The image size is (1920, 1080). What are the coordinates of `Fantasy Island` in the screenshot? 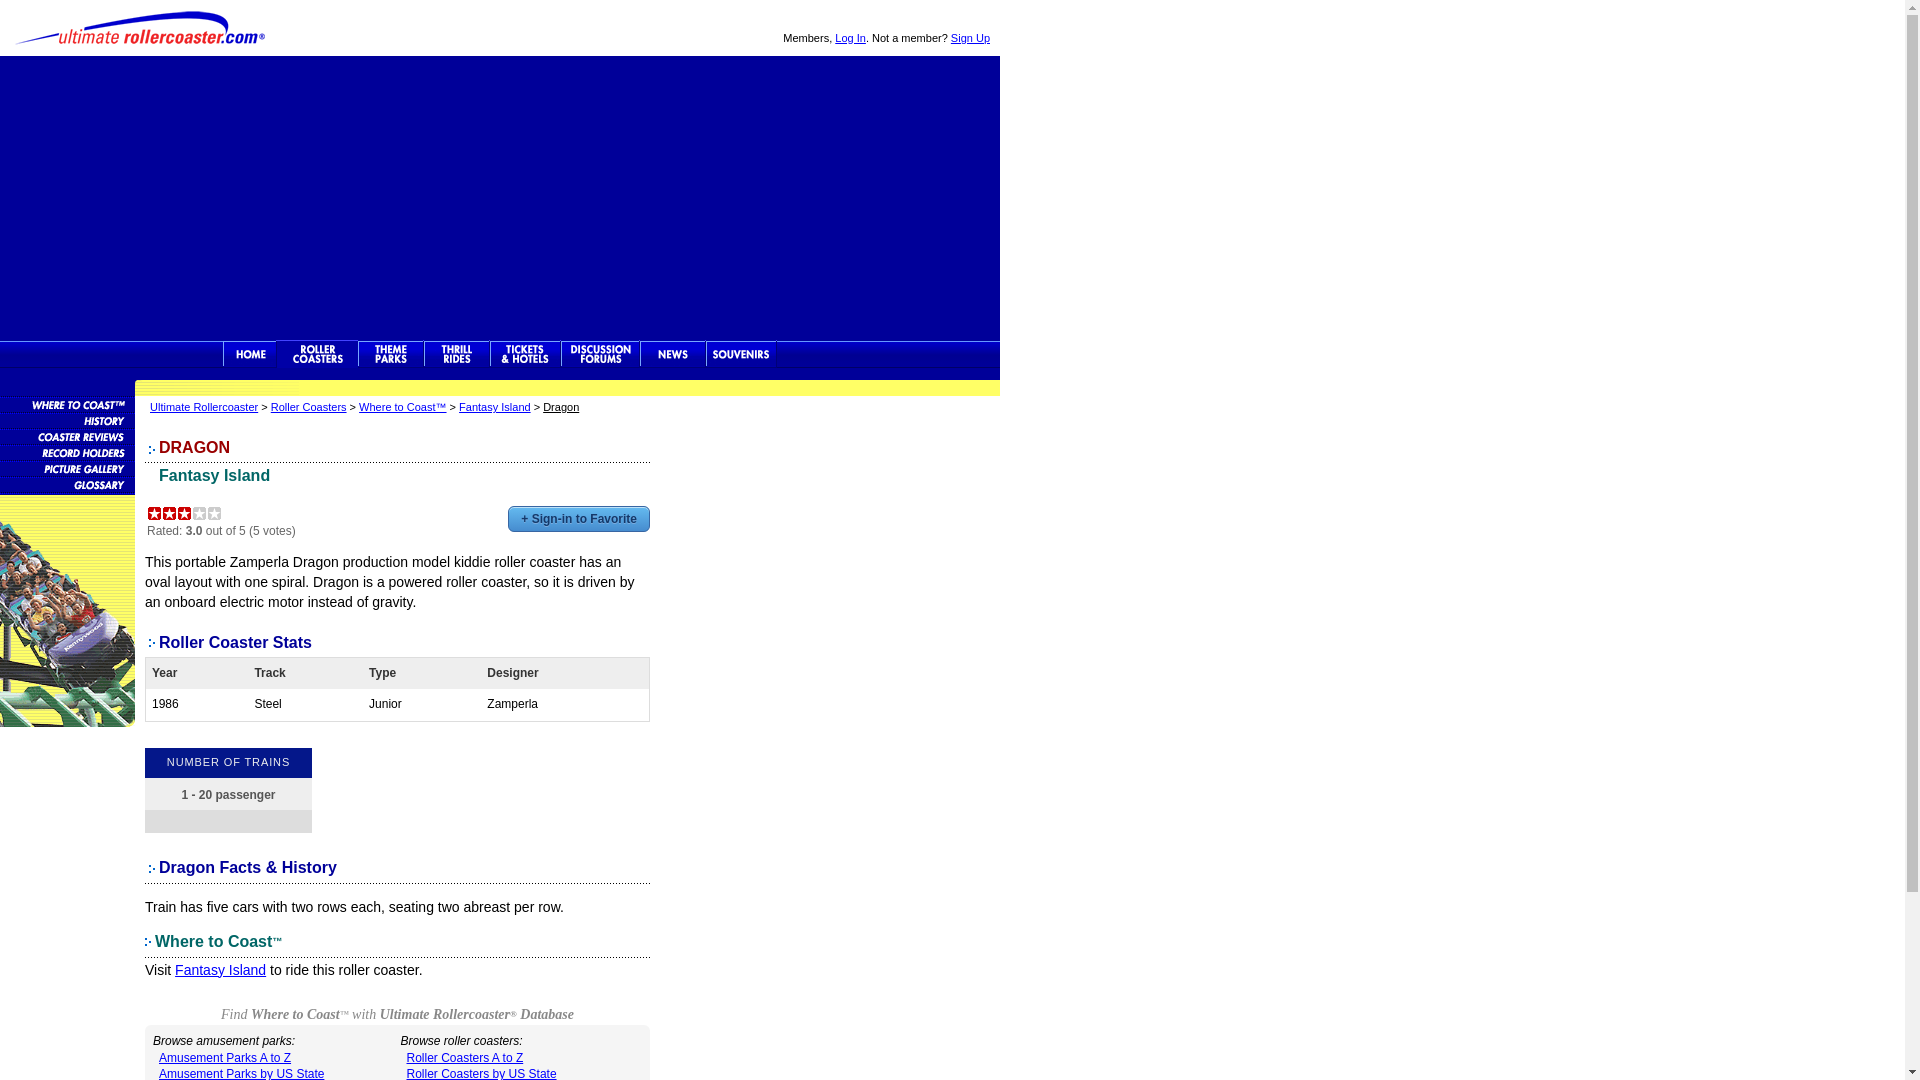 It's located at (494, 406).